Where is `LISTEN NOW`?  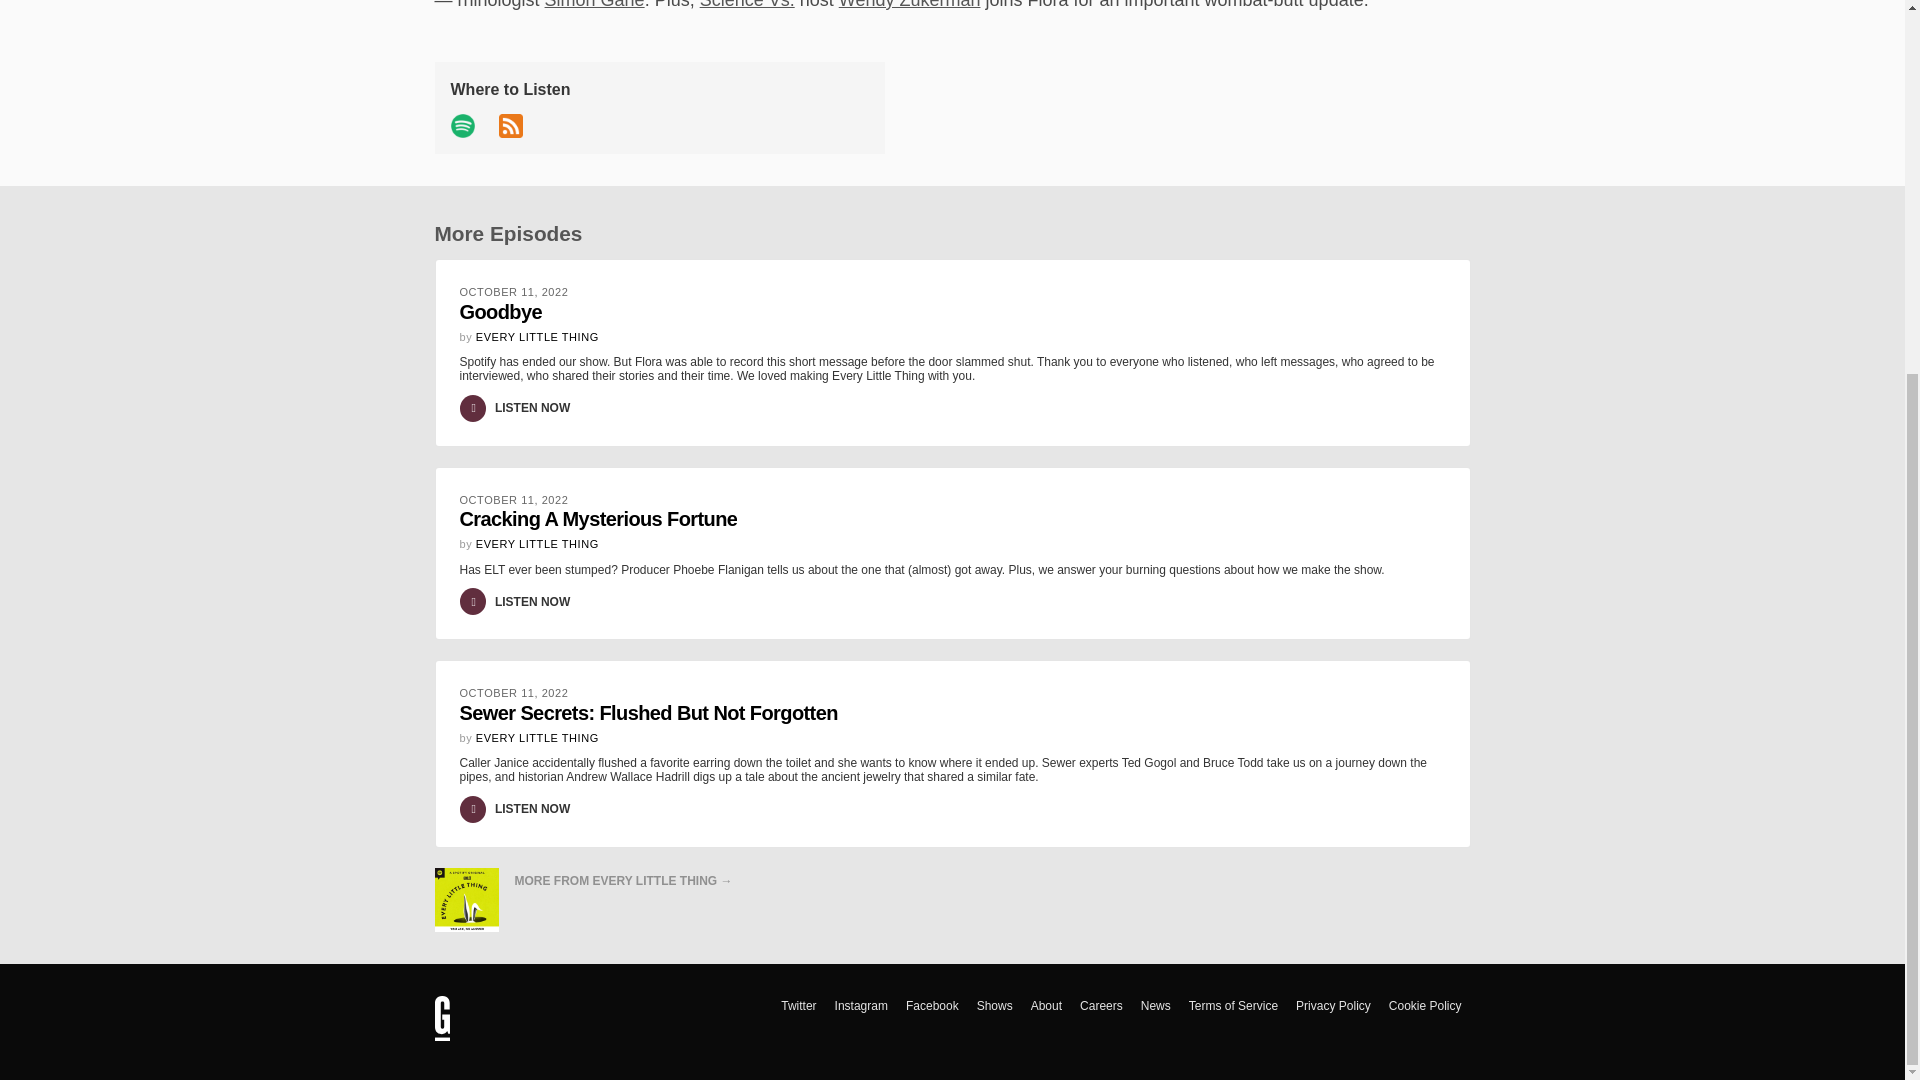
LISTEN NOW is located at coordinates (532, 407).